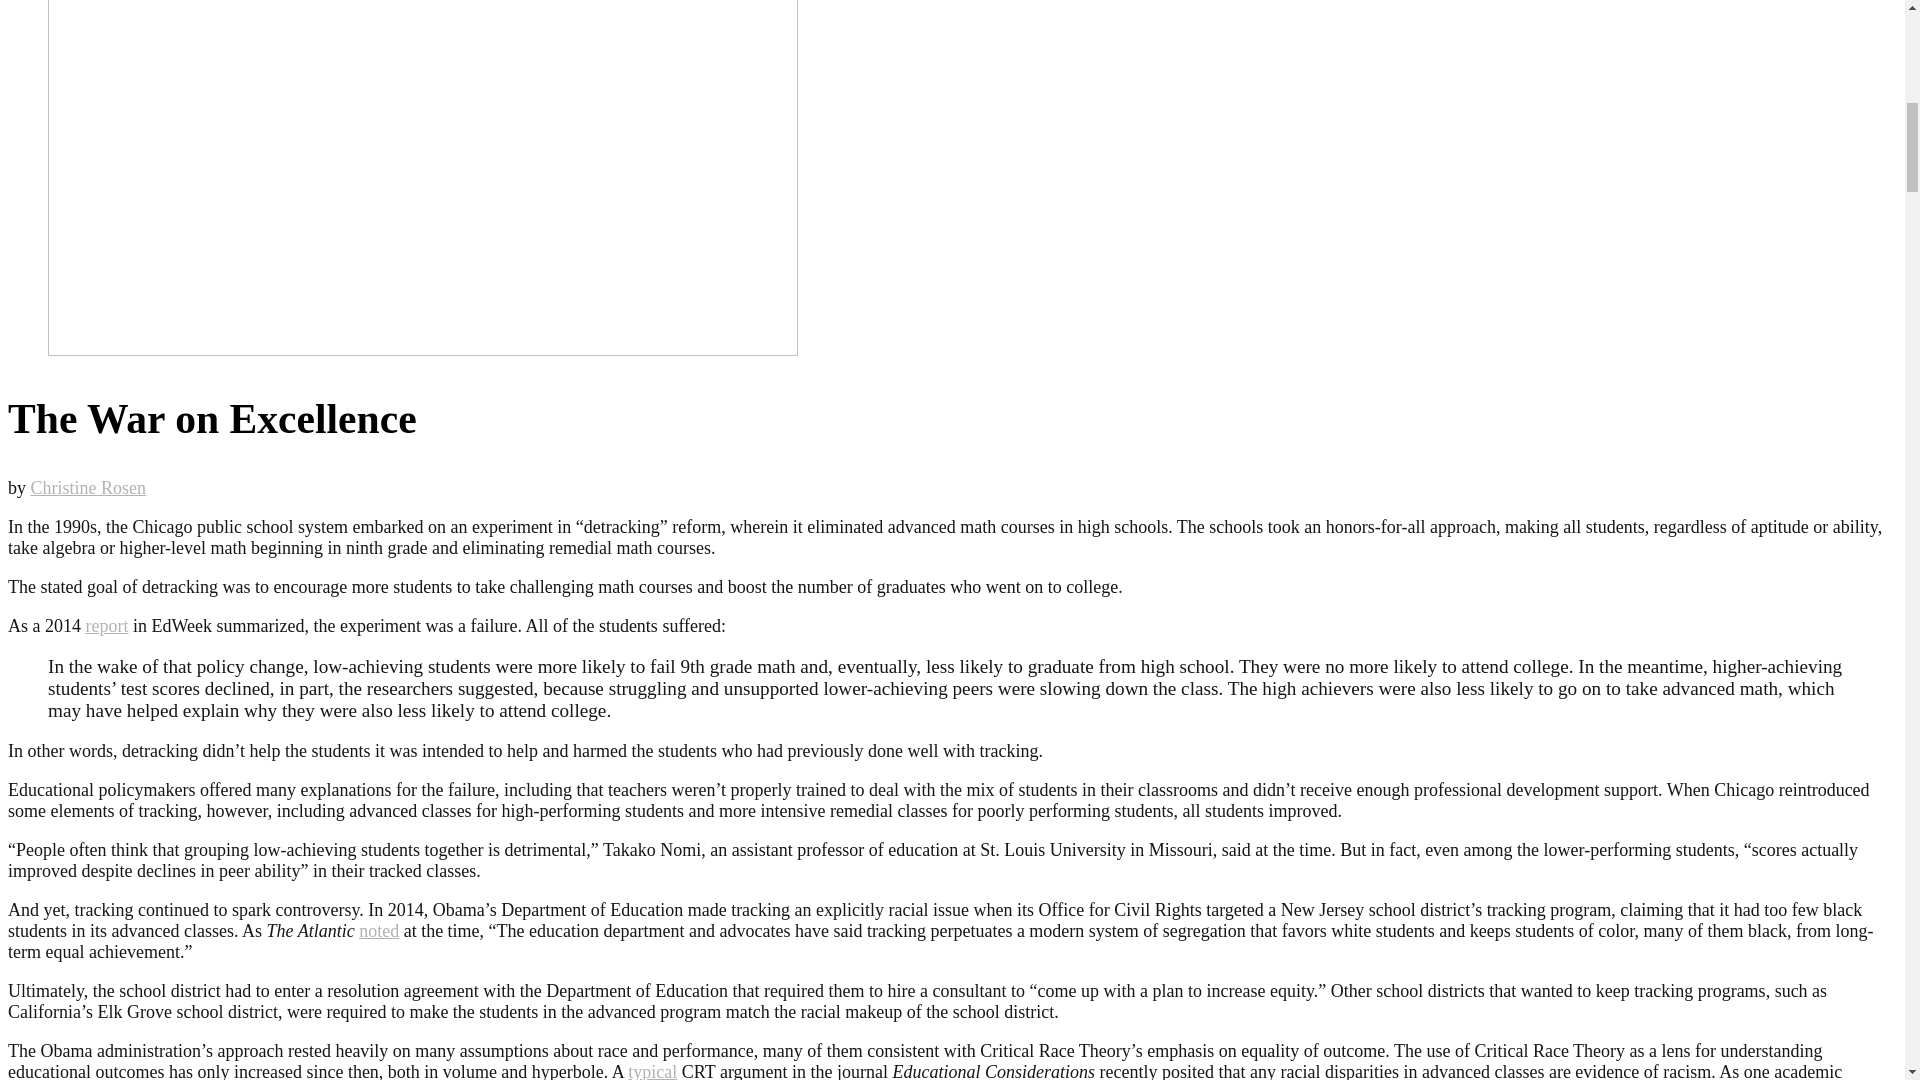  What do you see at coordinates (88, 488) in the screenshot?
I see `Posts by Christine Rosen` at bounding box center [88, 488].